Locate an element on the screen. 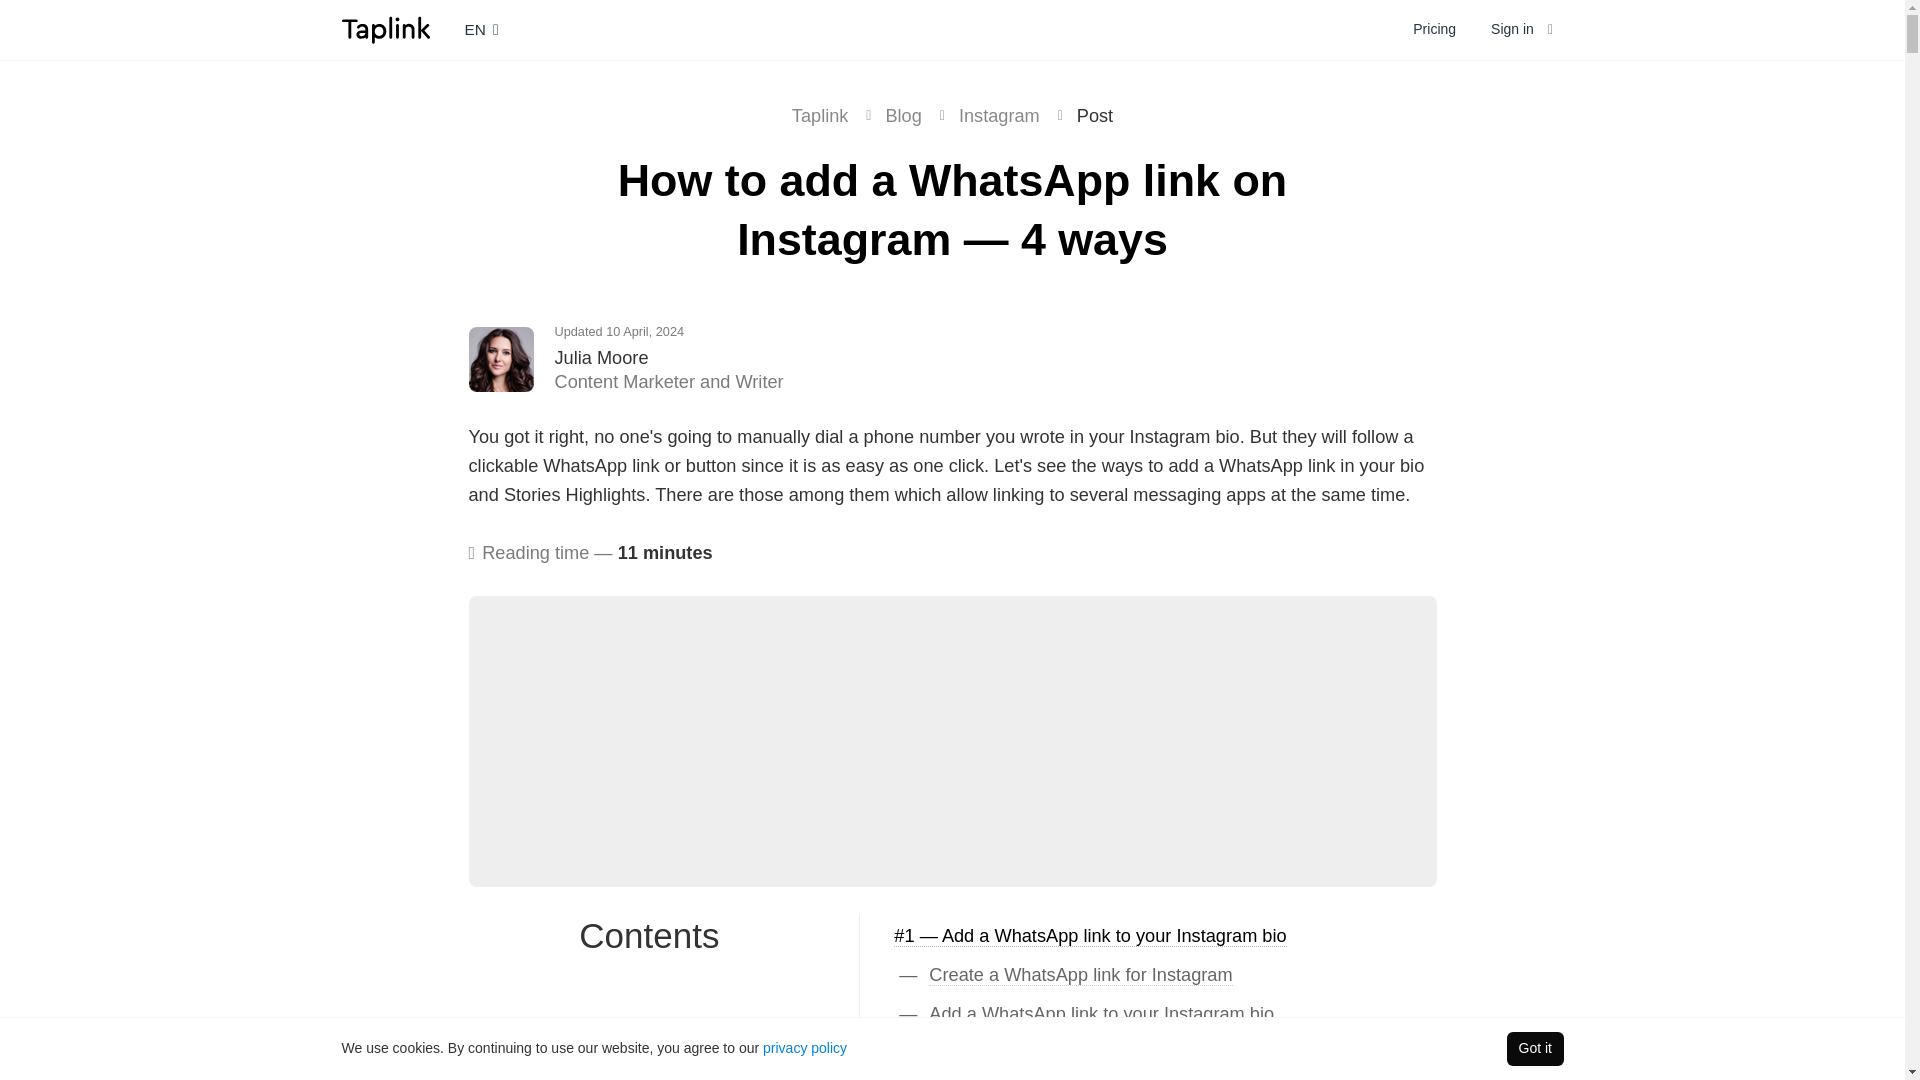  Taplink is located at coordinates (386, 30).